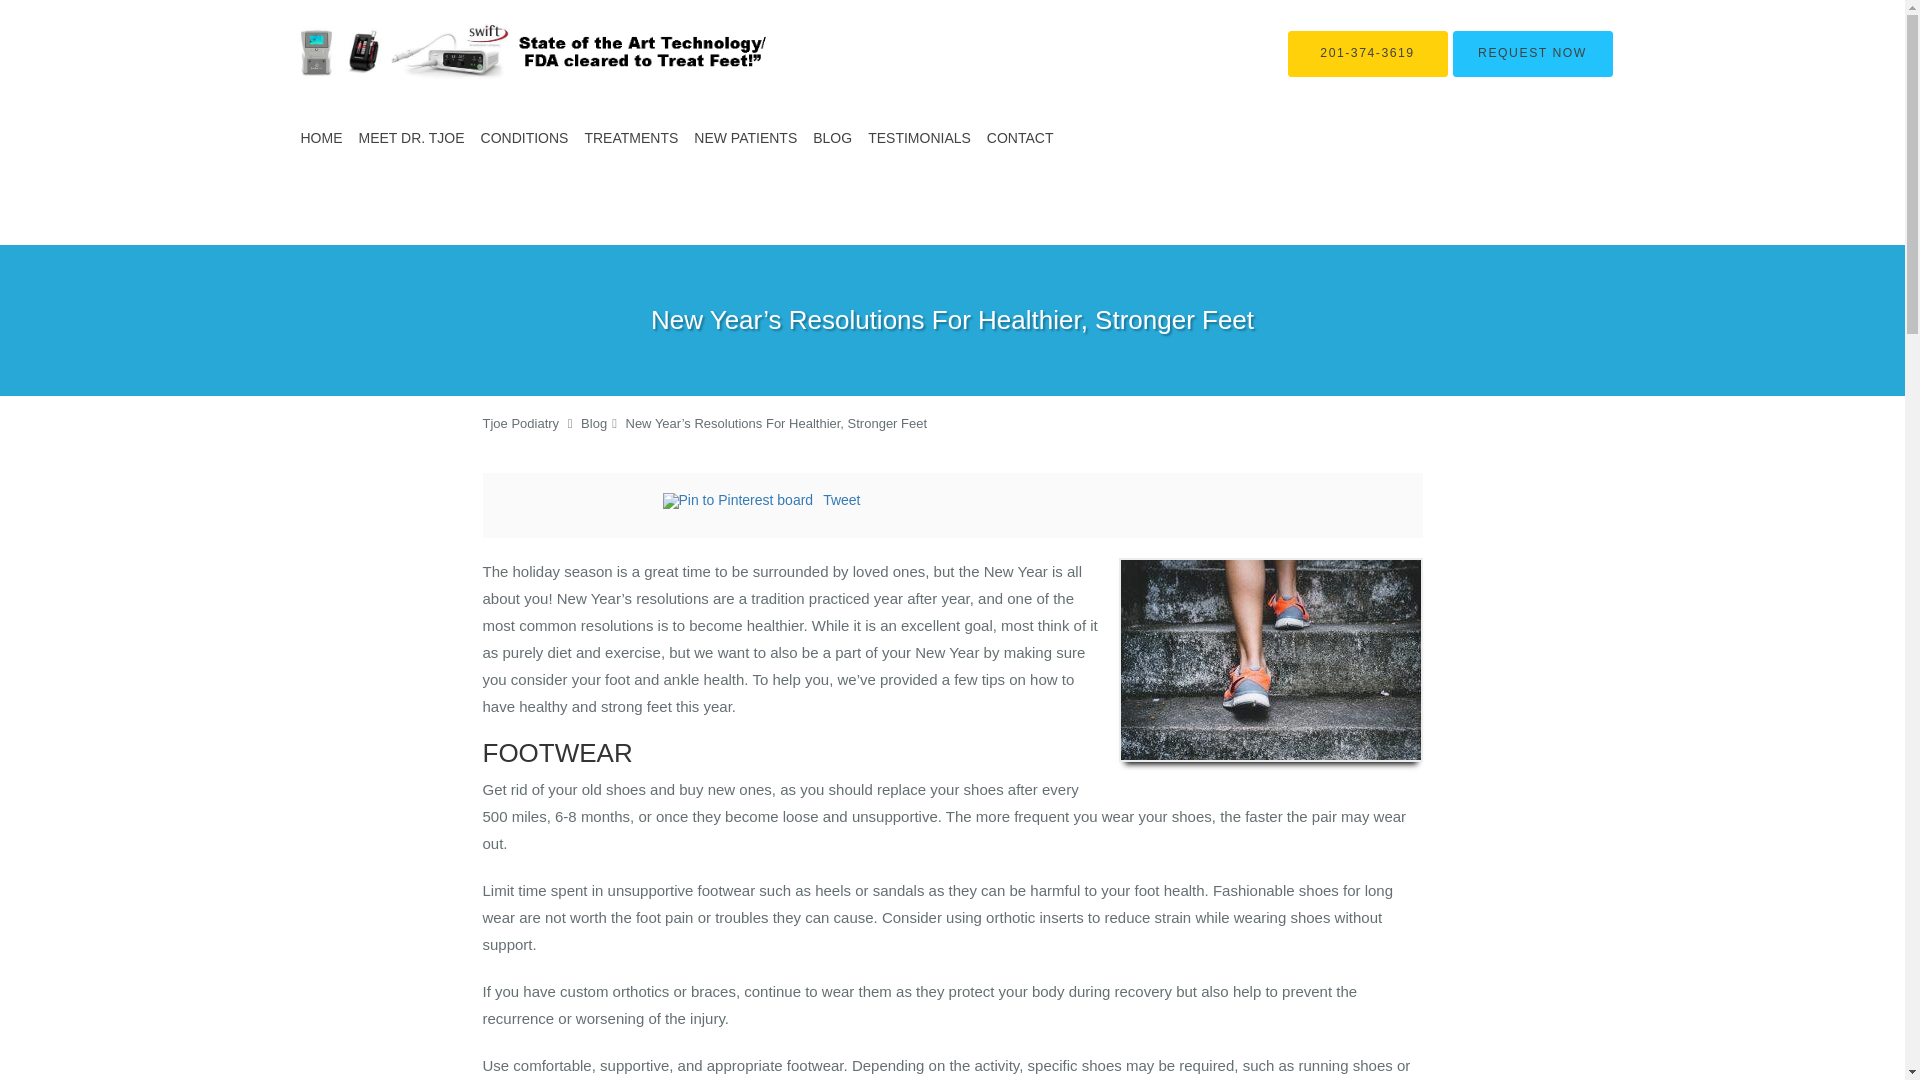  What do you see at coordinates (842, 500) in the screenshot?
I see `Tweet` at bounding box center [842, 500].